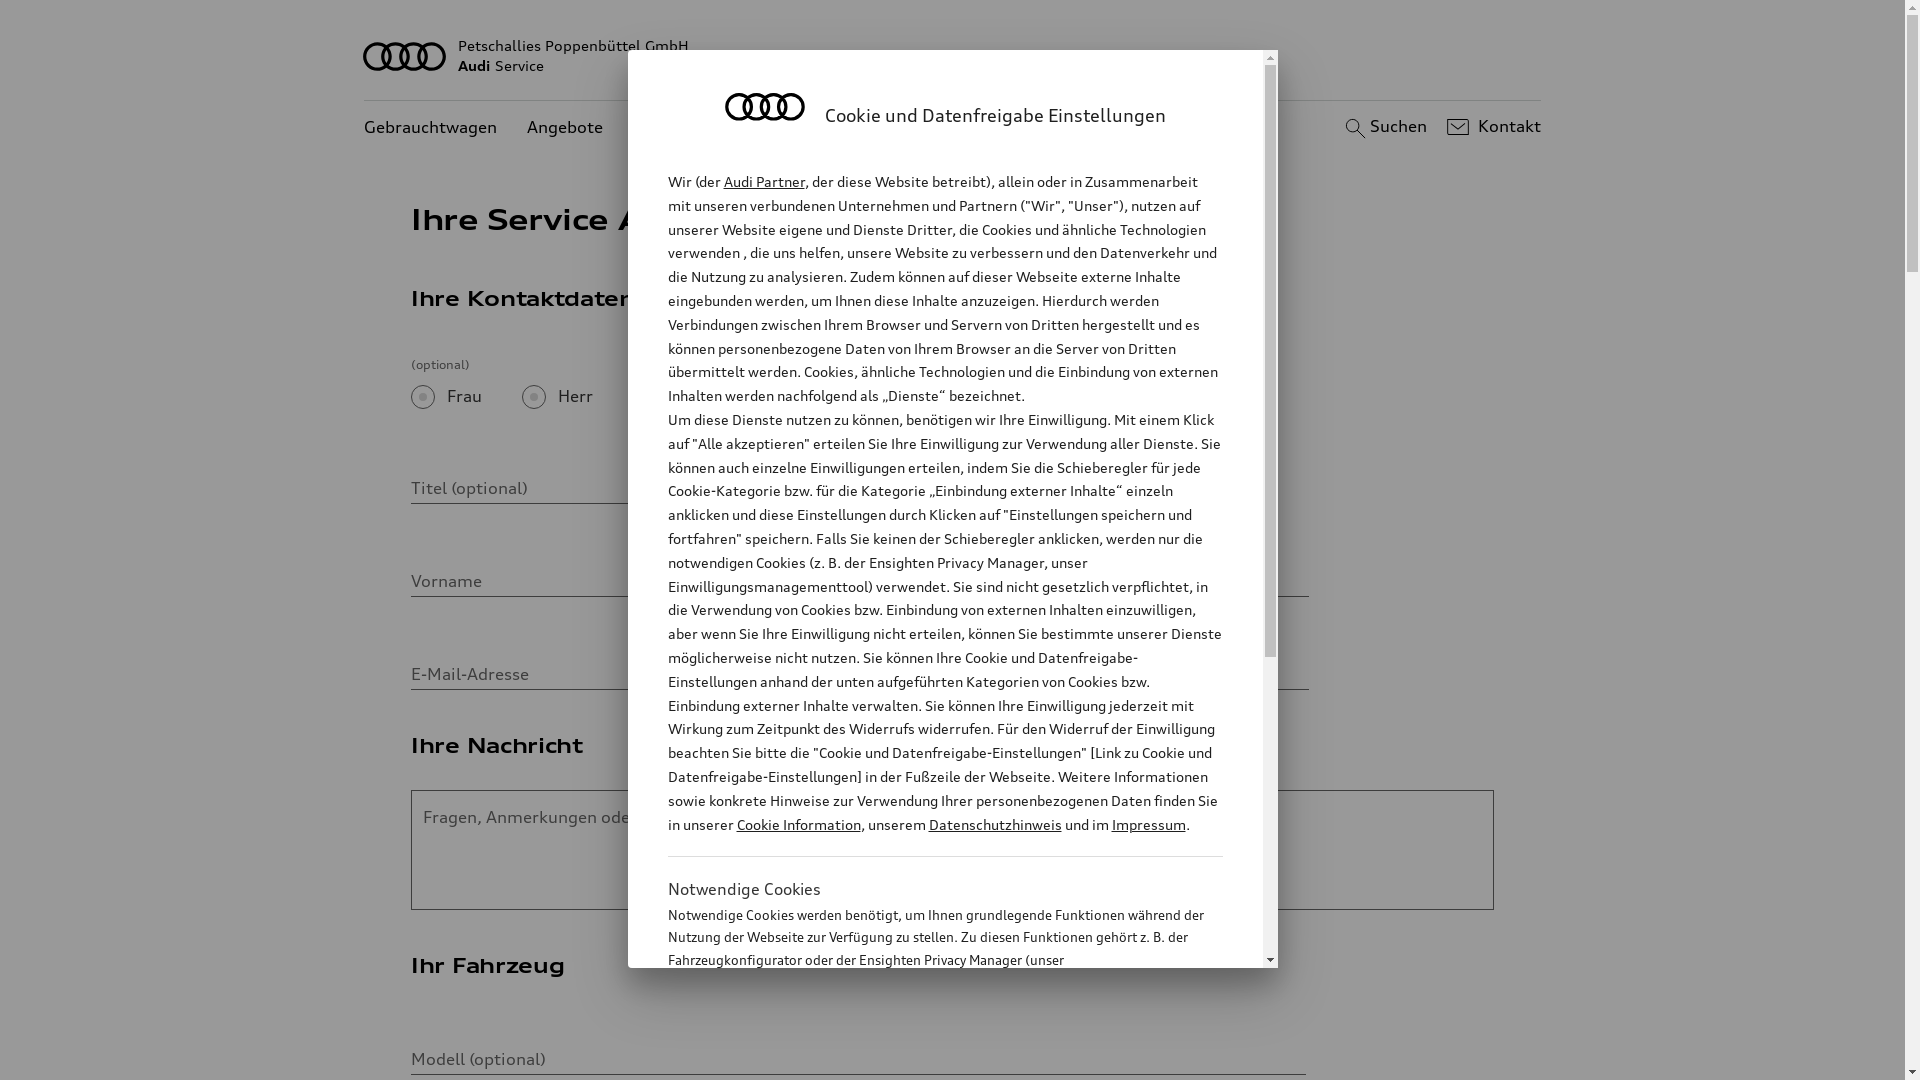 The height and width of the screenshot is (1080, 1920). I want to click on Angebote, so click(565, 128).